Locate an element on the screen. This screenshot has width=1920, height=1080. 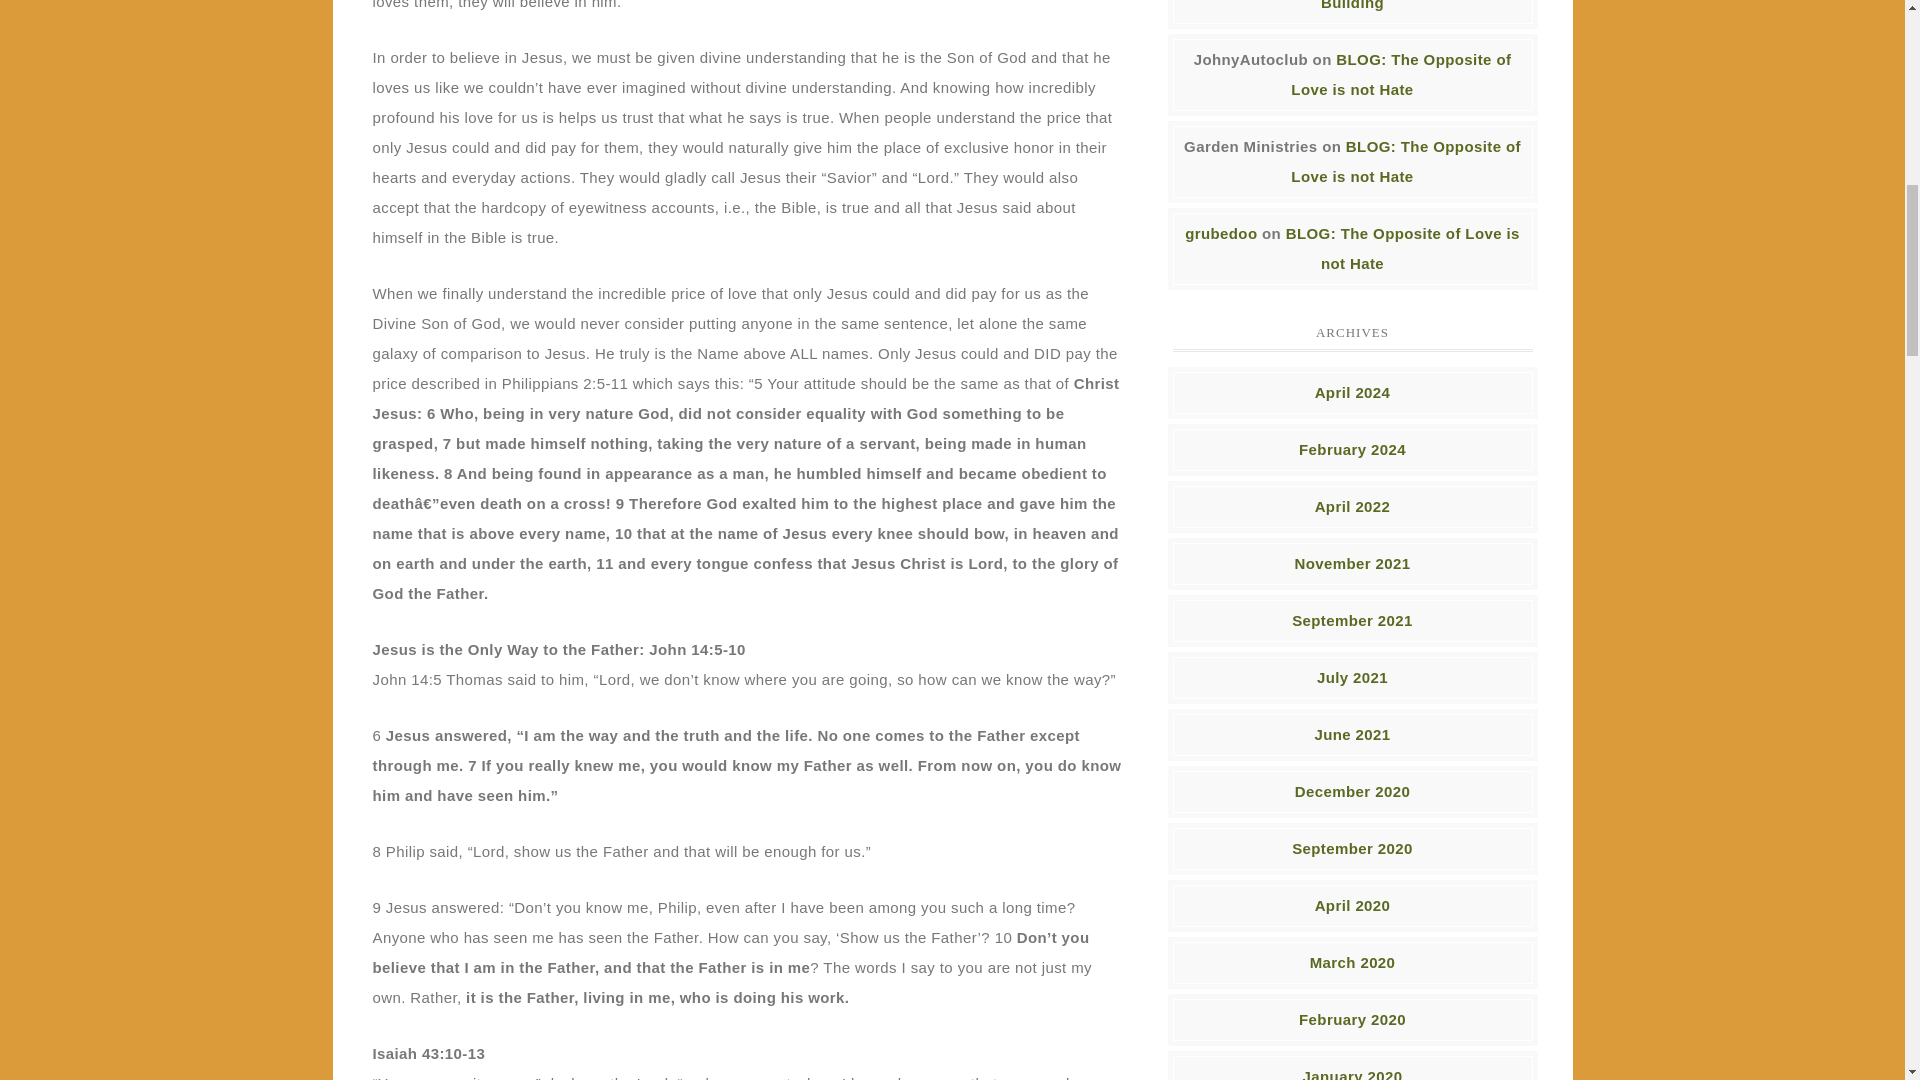
BLOG: Relationship Building is located at coordinates (1410, 5).